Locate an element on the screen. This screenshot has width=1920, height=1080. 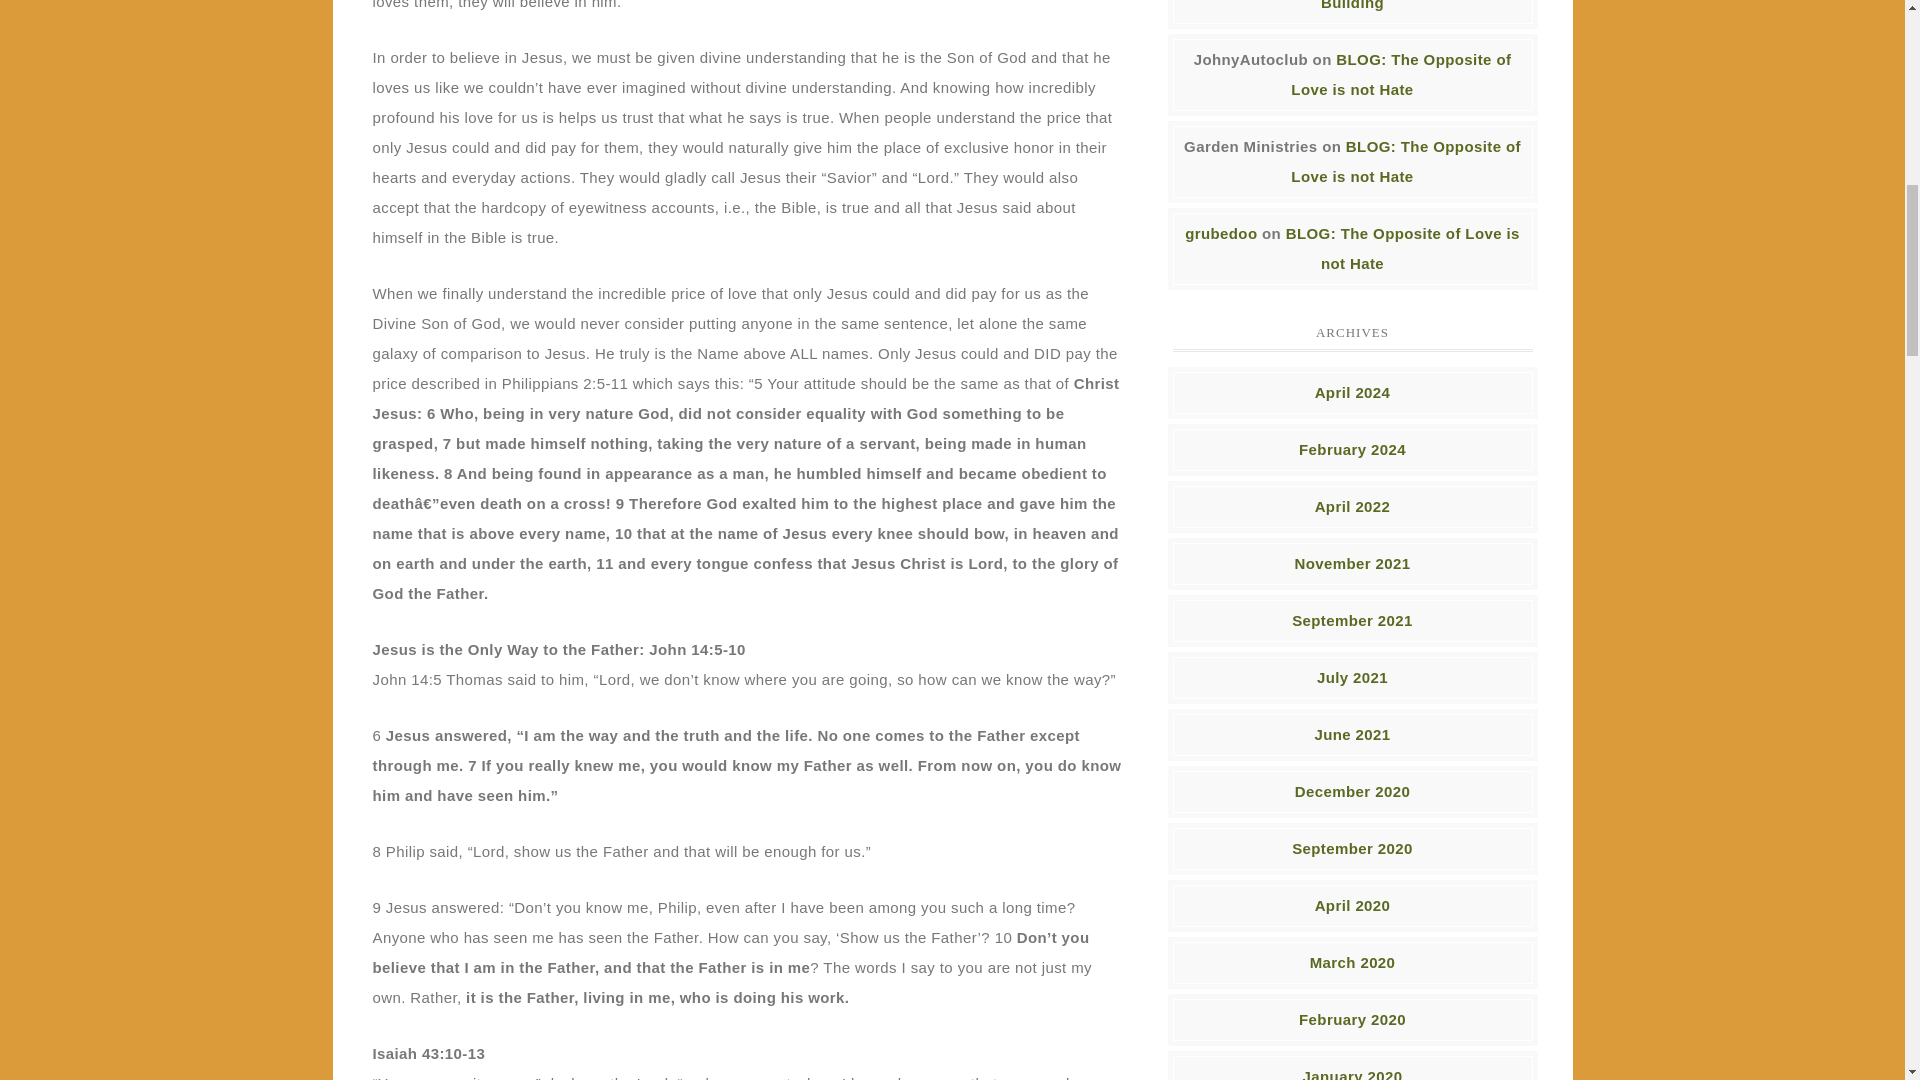
BLOG: Relationship Building is located at coordinates (1410, 5).